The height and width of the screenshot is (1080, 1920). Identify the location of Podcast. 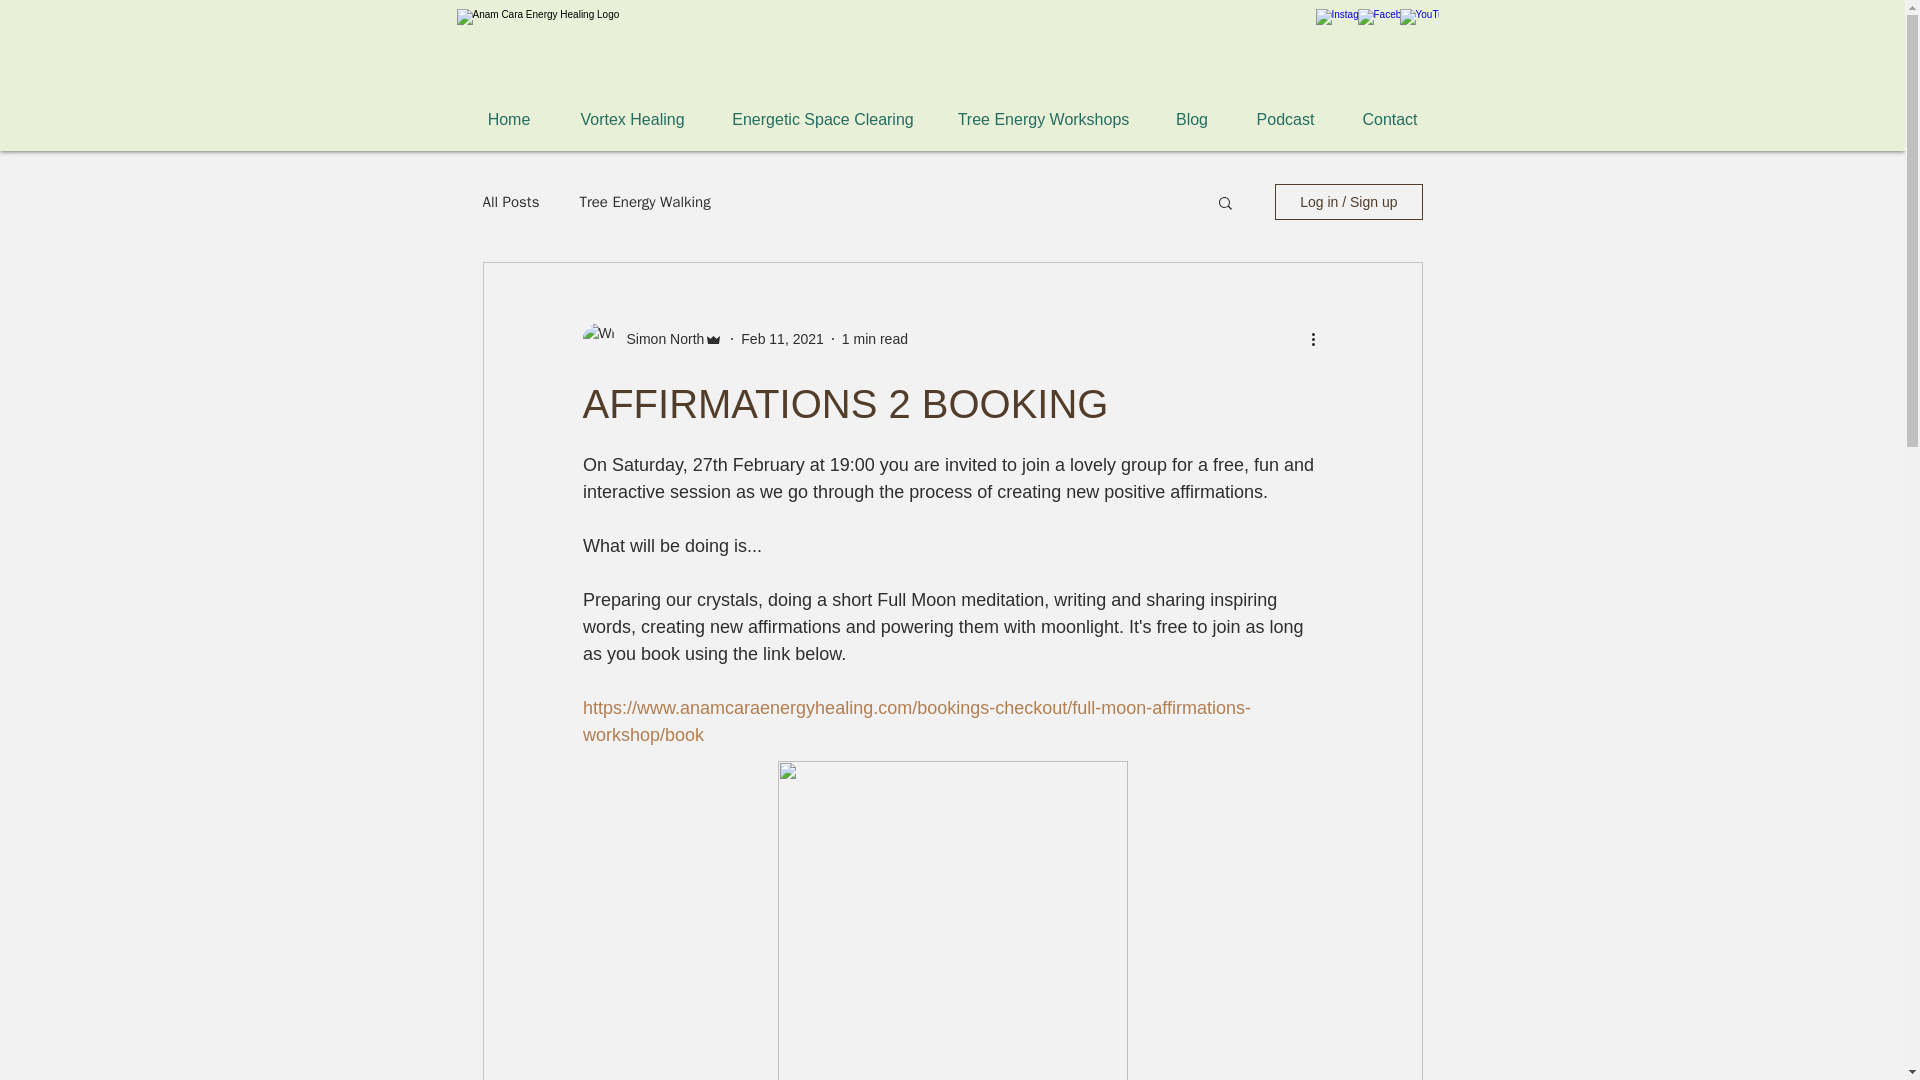
(1286, 118).